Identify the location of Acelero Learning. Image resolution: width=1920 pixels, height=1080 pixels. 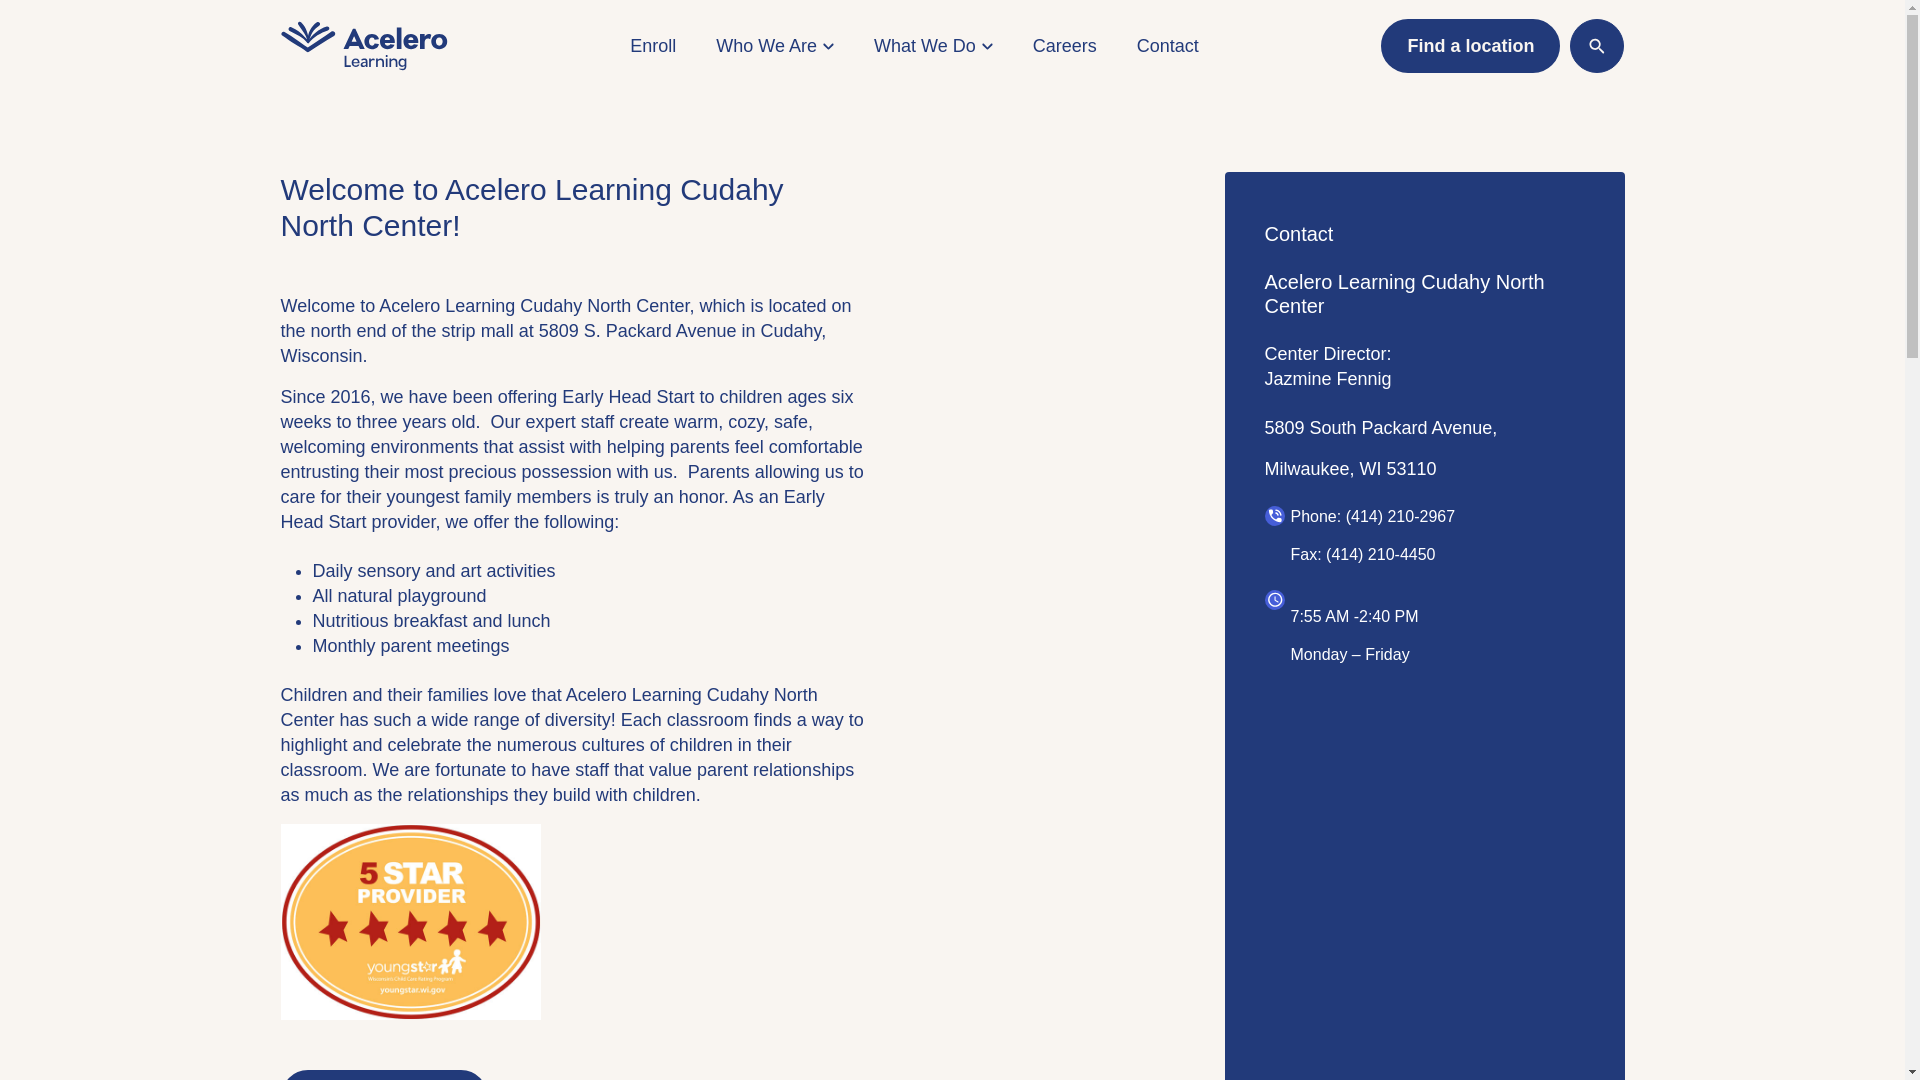
(364, 46).